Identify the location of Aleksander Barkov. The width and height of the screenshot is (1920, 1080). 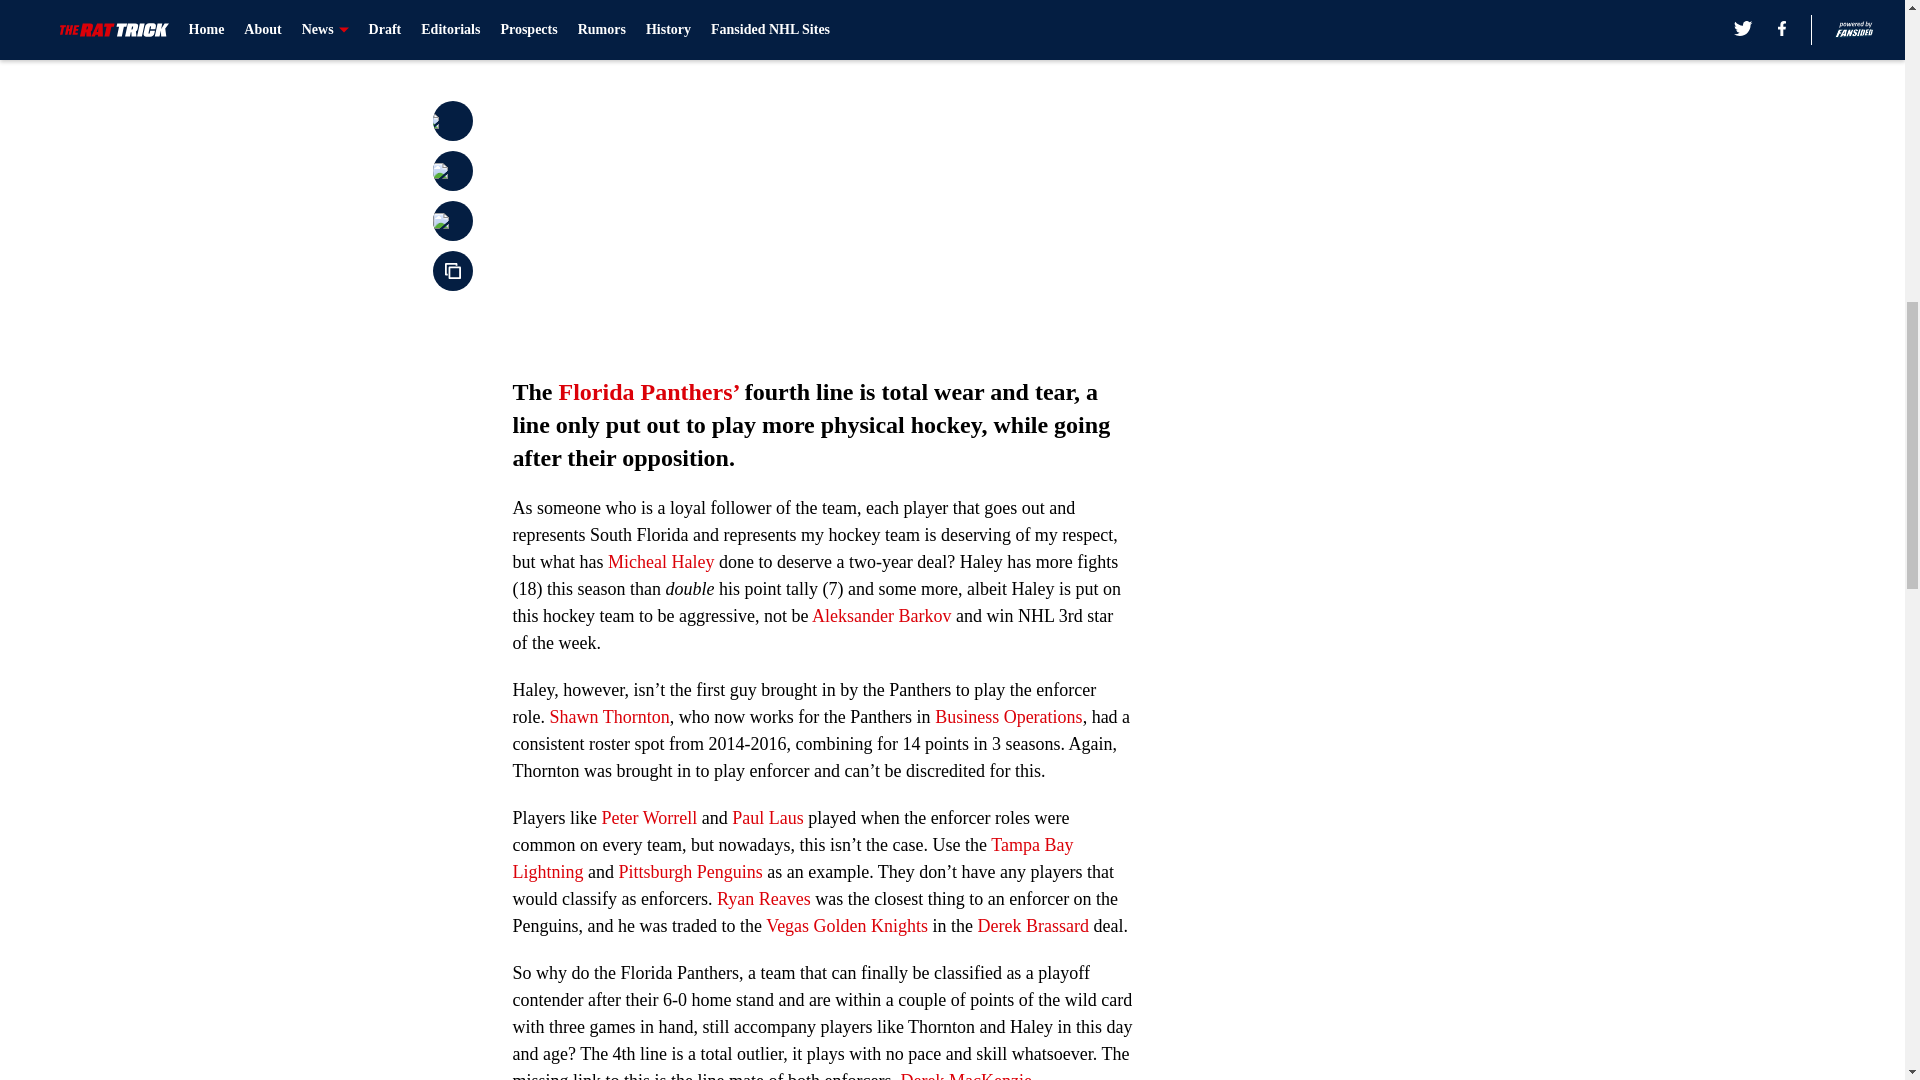
(881, 616).